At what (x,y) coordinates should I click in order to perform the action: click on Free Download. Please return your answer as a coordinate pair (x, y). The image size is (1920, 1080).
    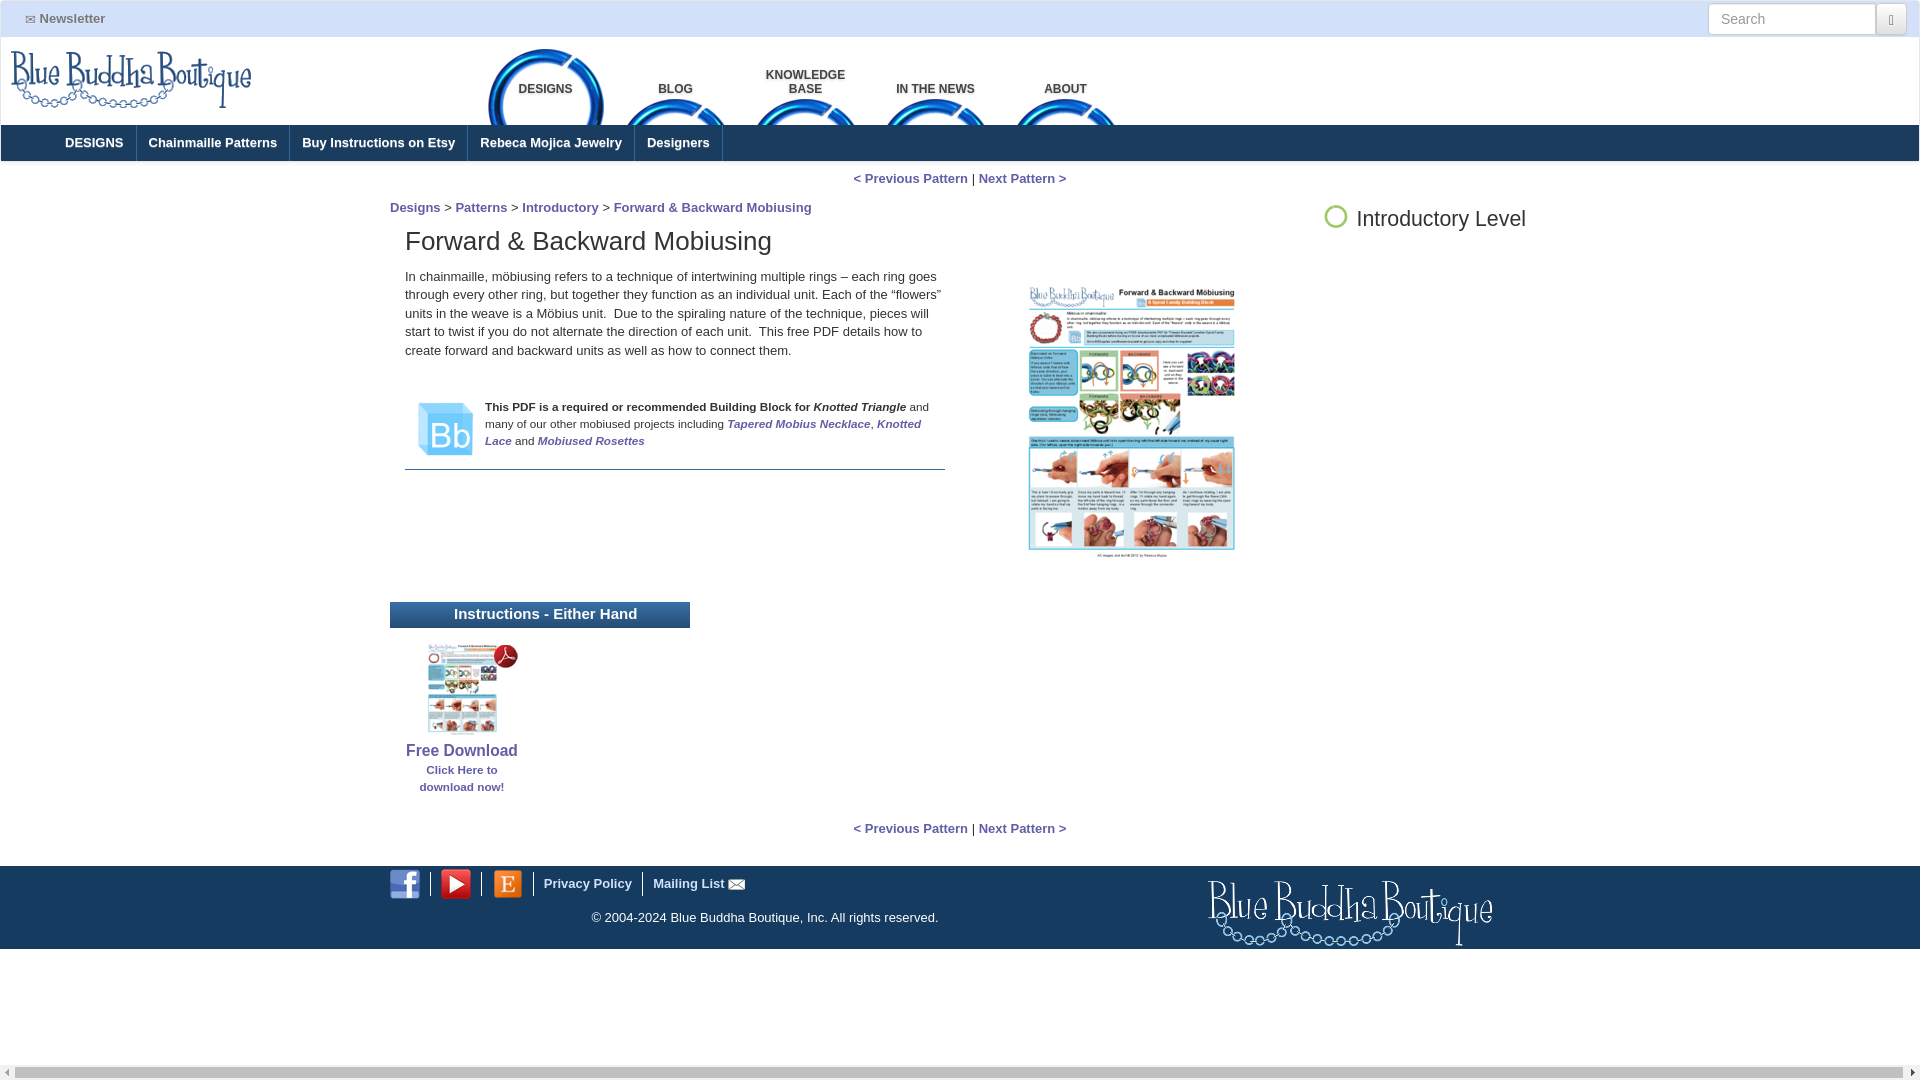
    Looking at the image, I should click on (462, 750).